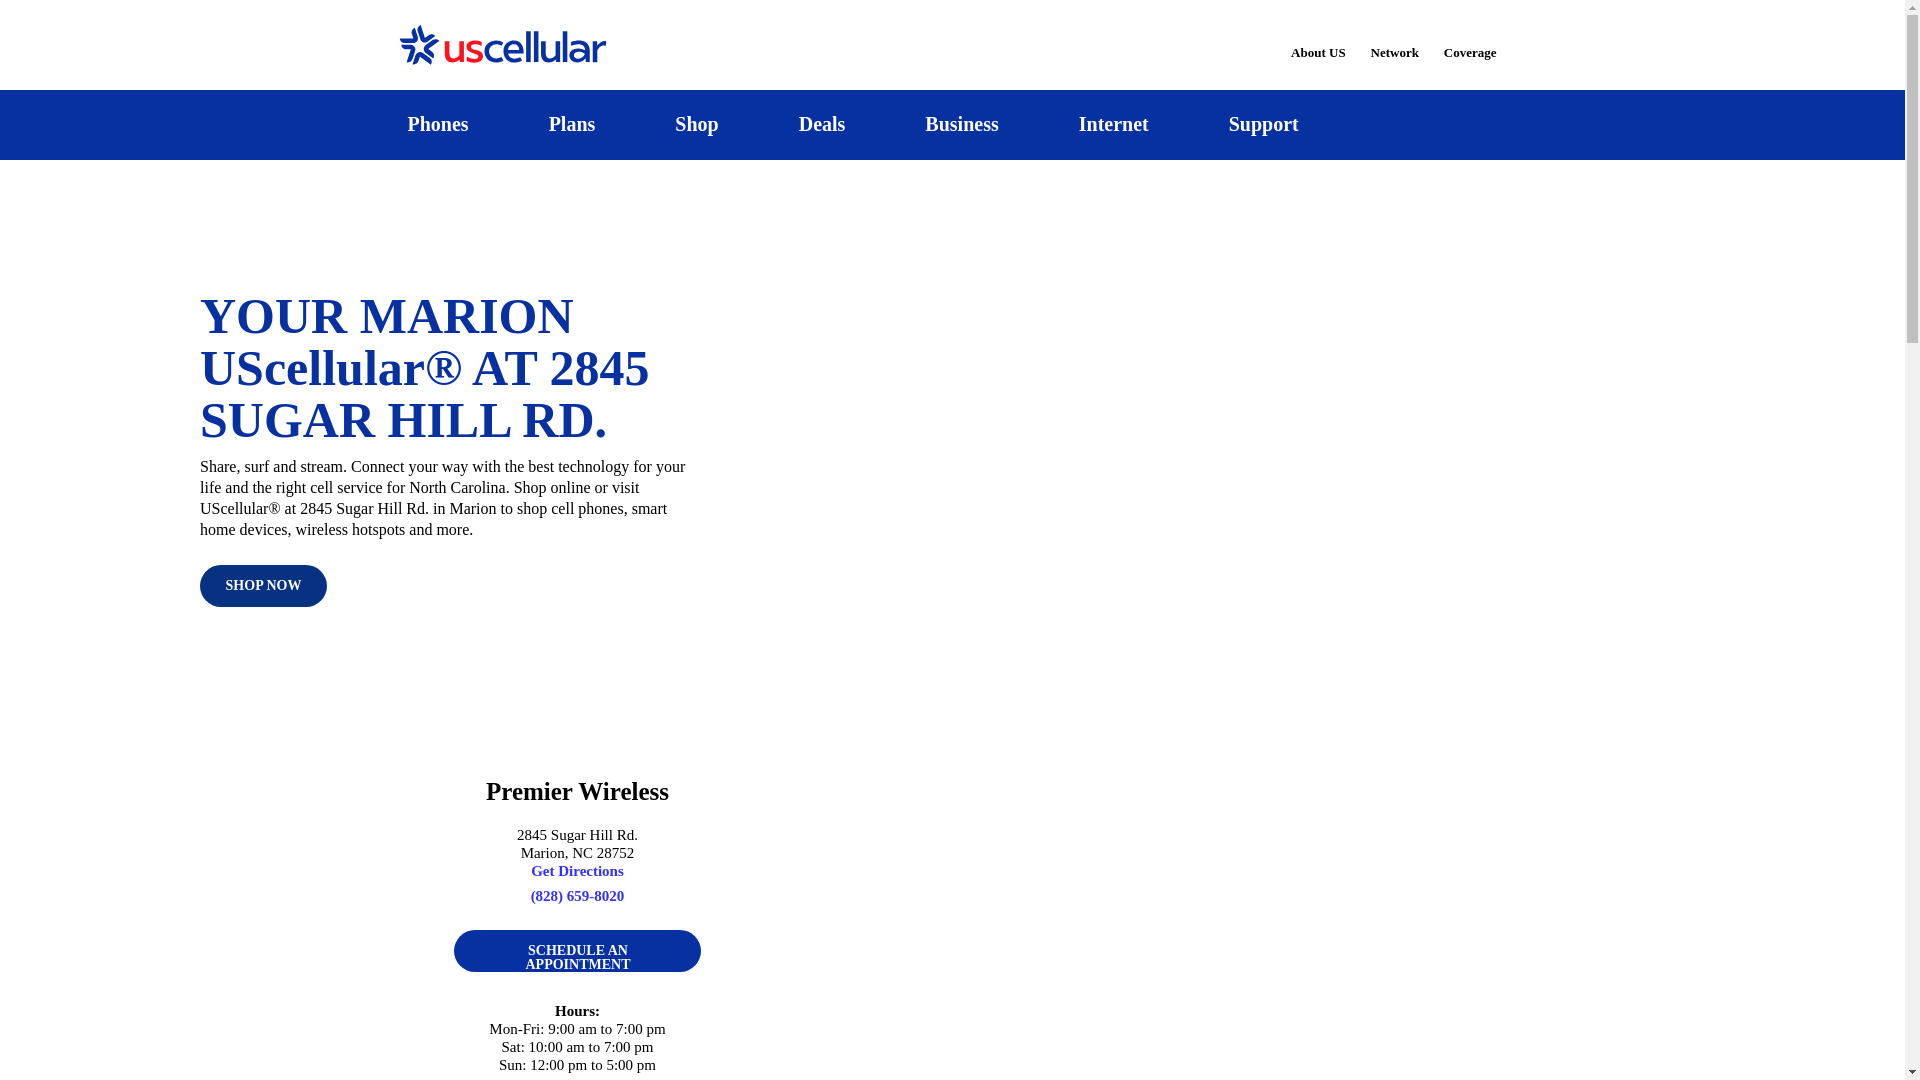  Describe the element at coordinates (1113, 124) in the screenshot. I see `Internet` at that location.